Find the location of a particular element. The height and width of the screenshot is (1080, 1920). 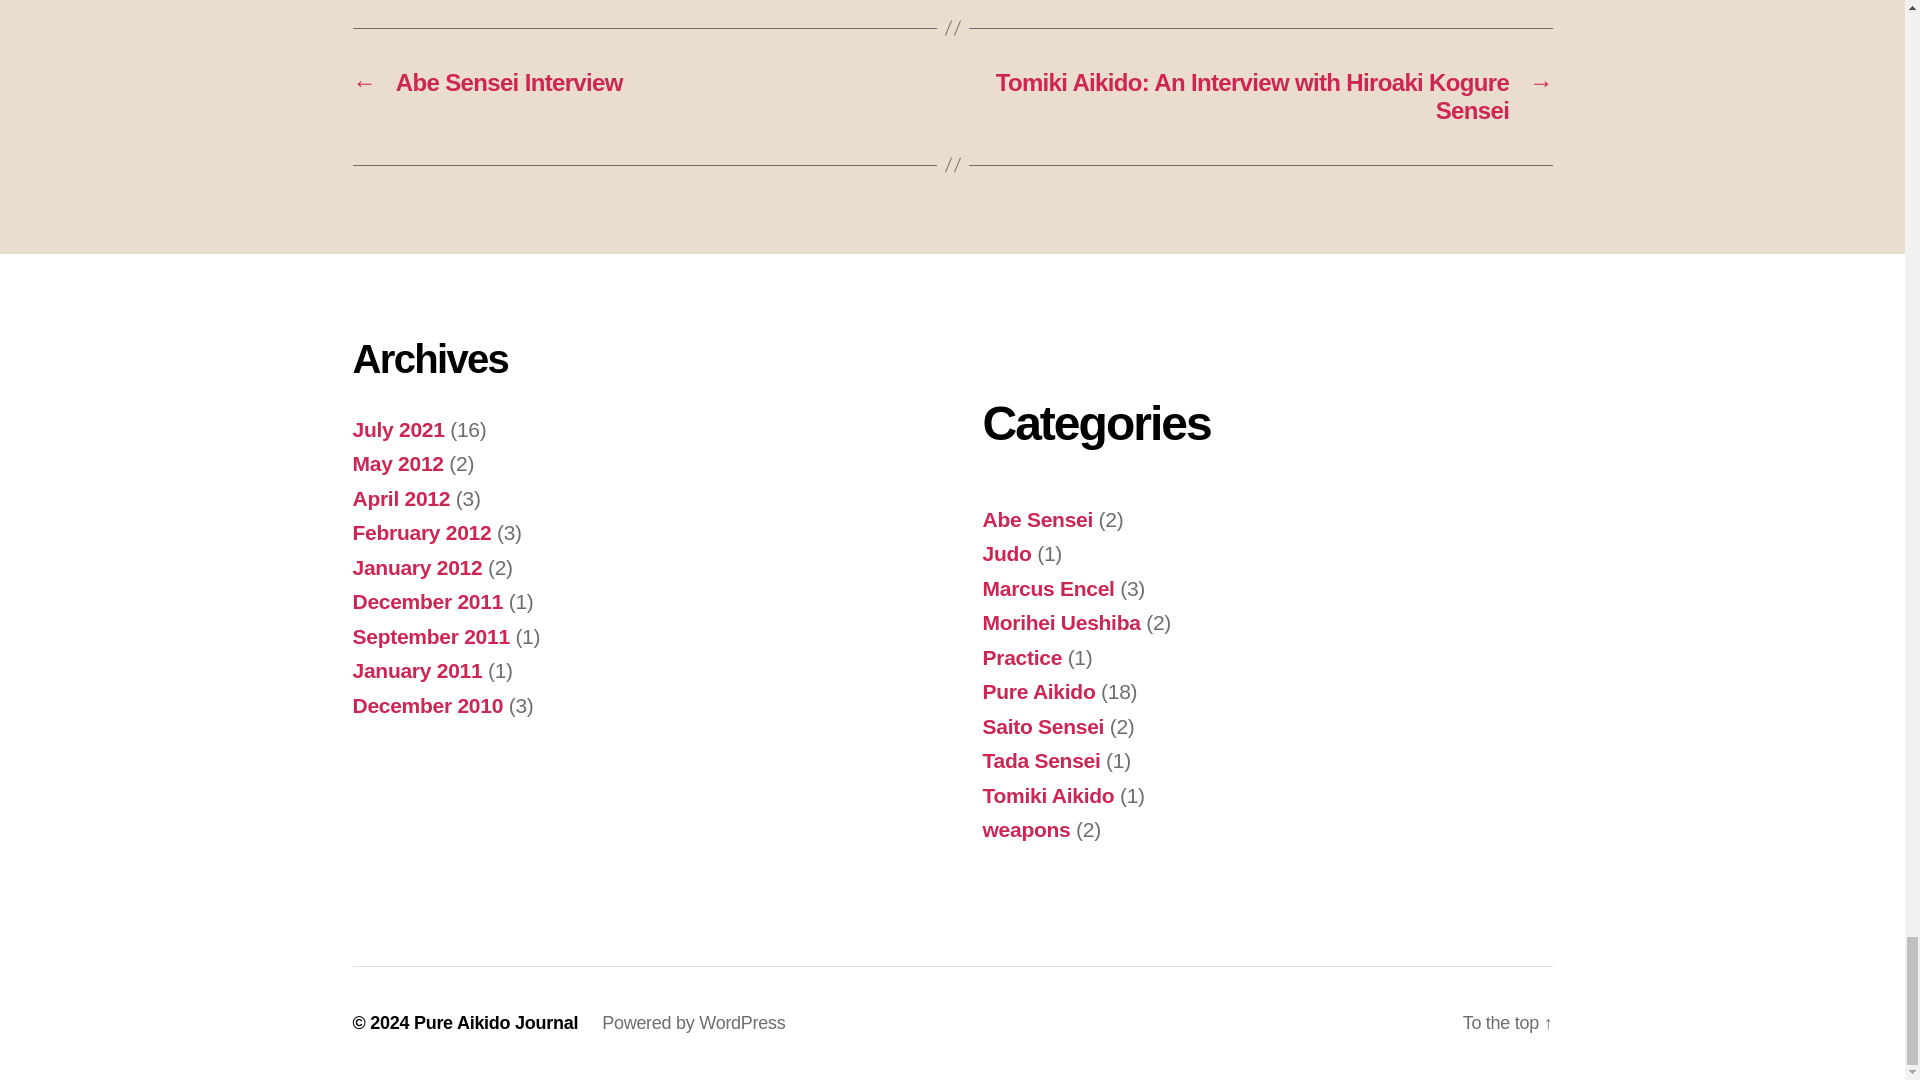

April 2012 is located at coordinates (400, 498).